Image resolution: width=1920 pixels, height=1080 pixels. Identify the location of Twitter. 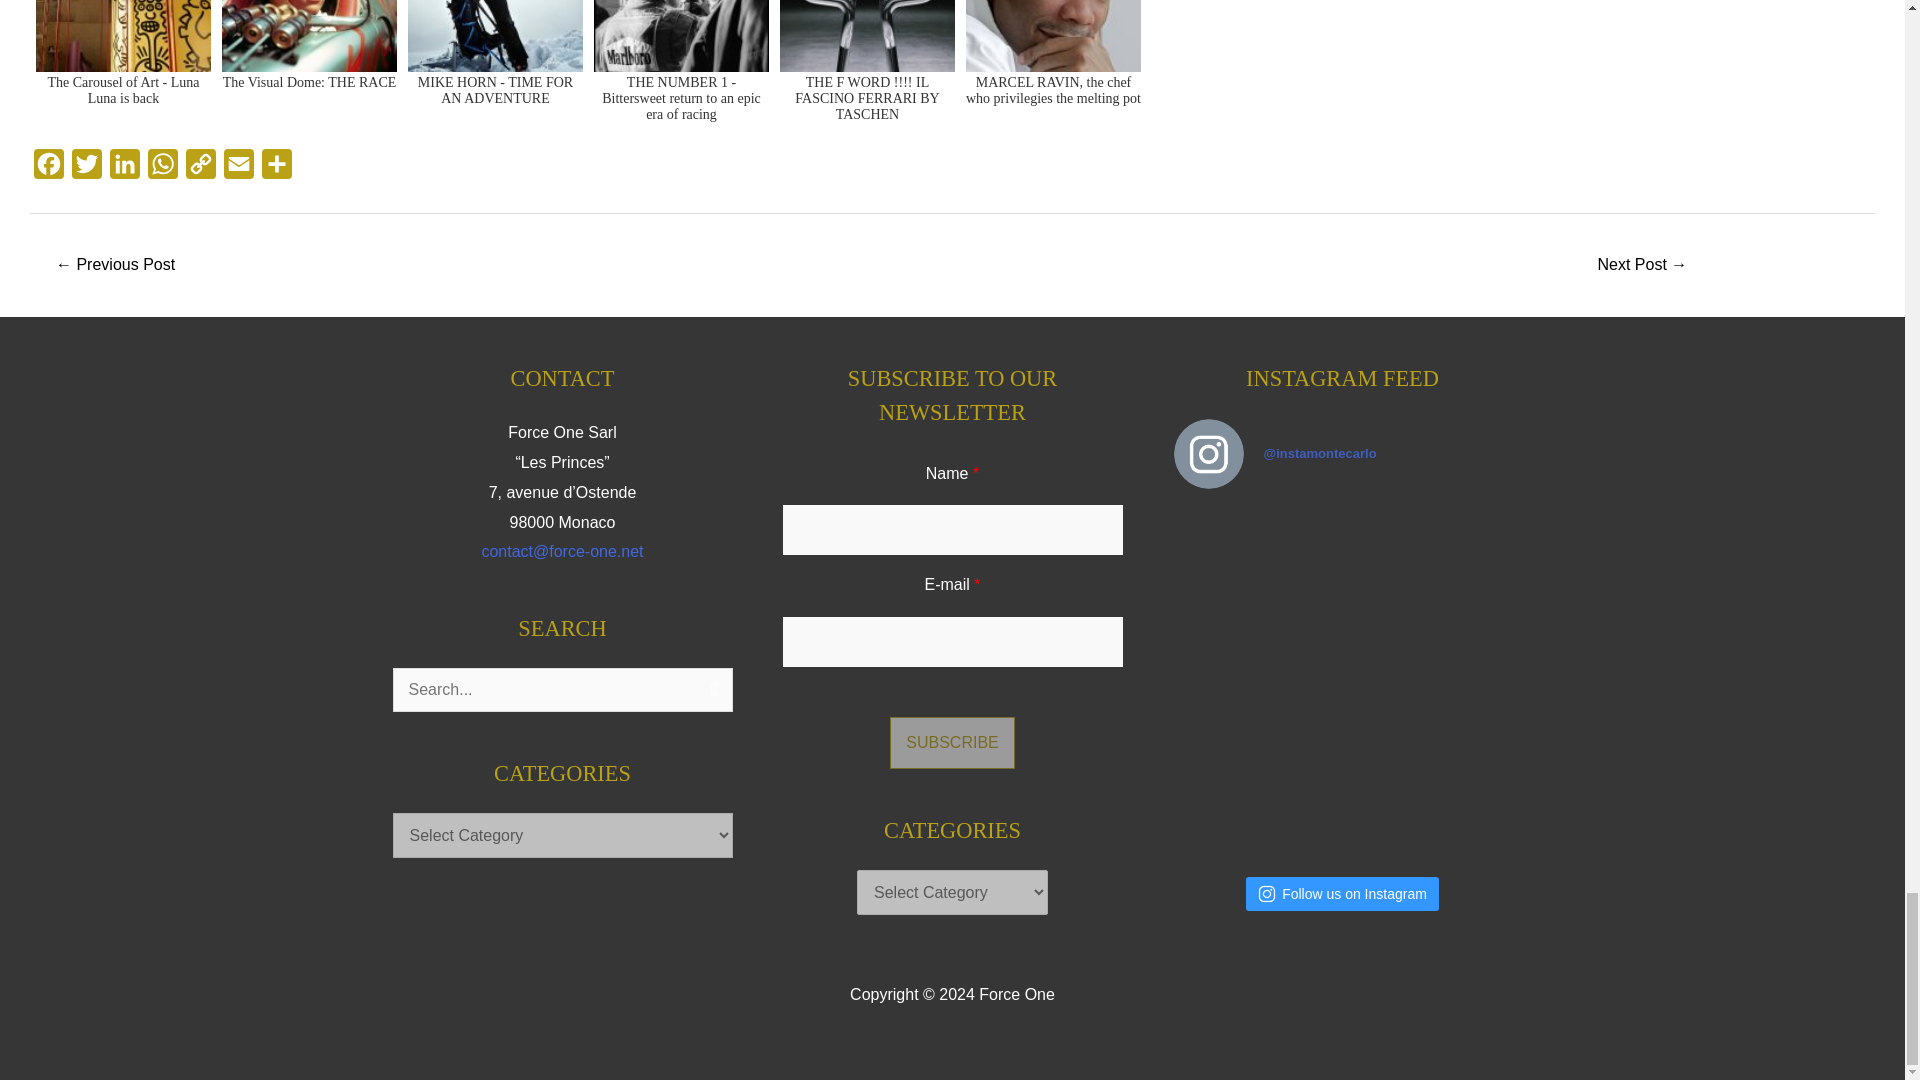
(86, 169).